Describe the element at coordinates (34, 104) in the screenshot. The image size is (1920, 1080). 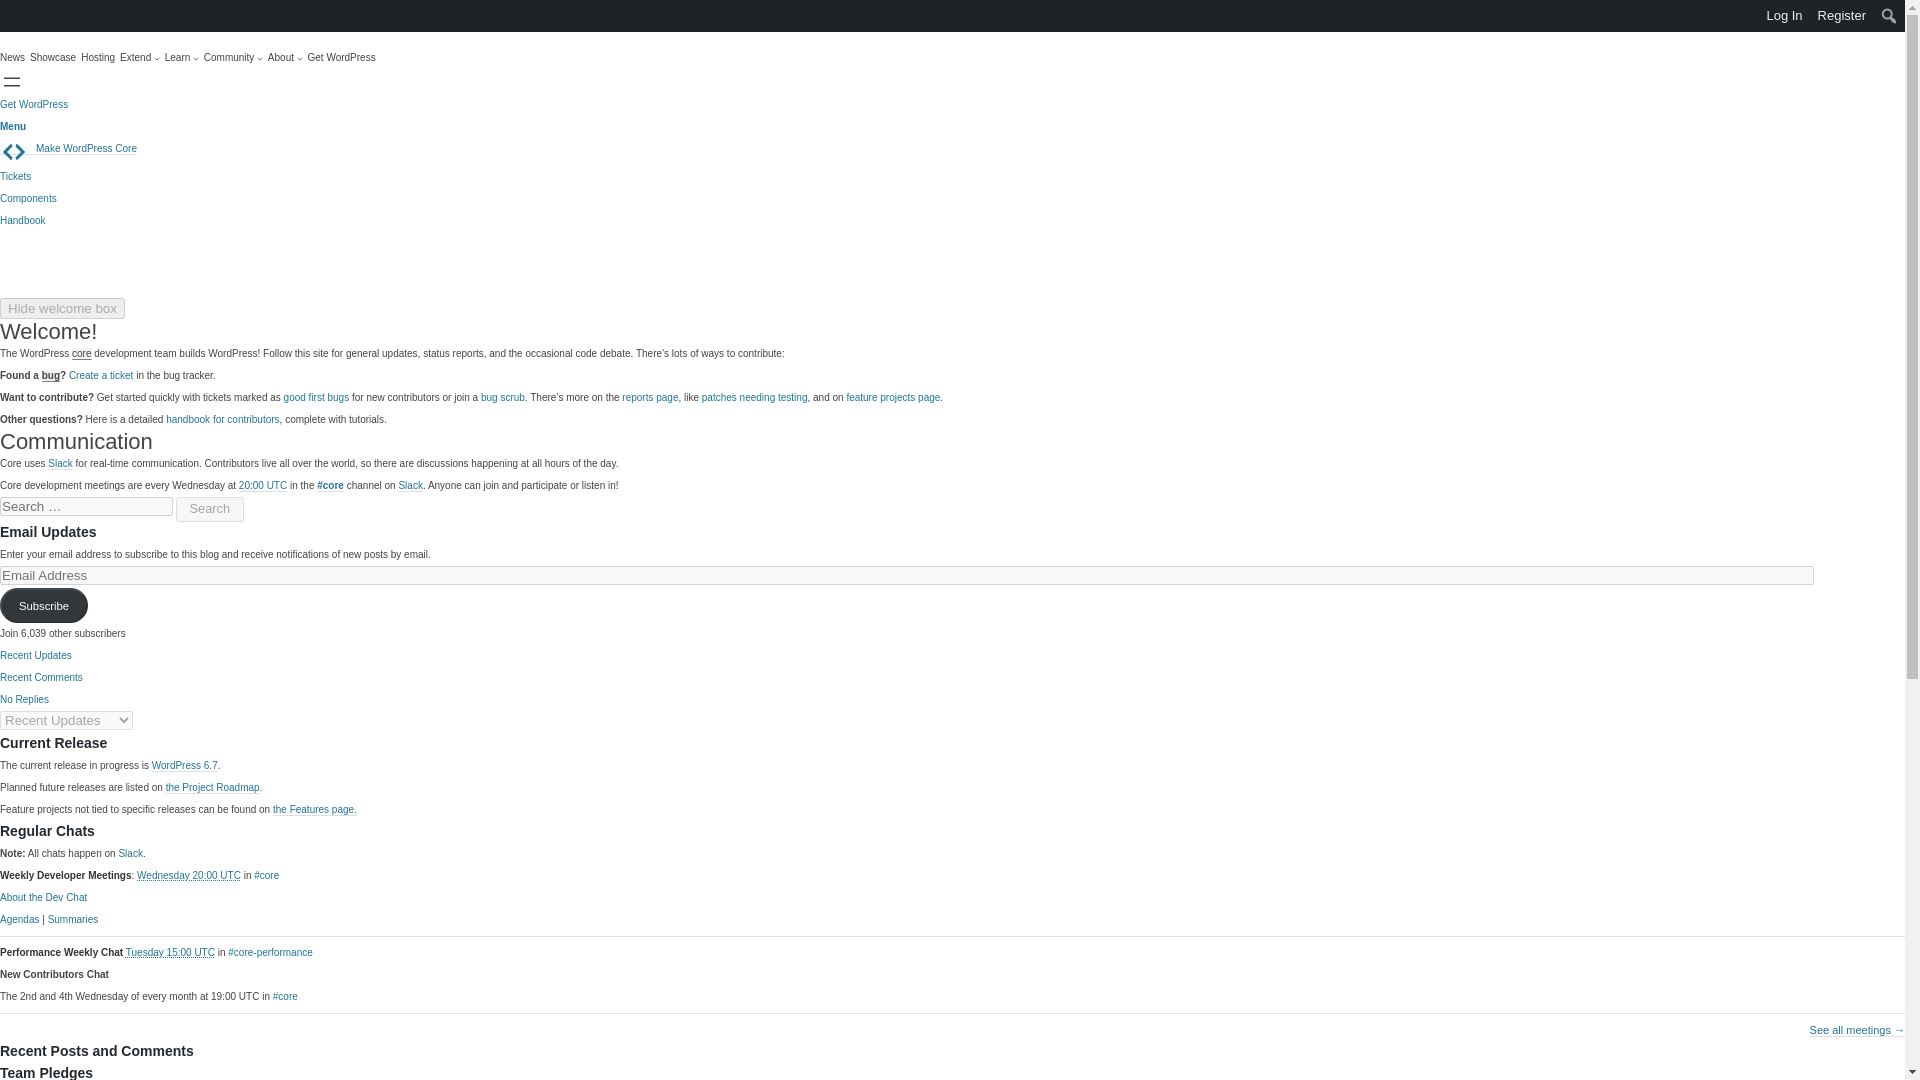
I see `Get WordPress` at that location.